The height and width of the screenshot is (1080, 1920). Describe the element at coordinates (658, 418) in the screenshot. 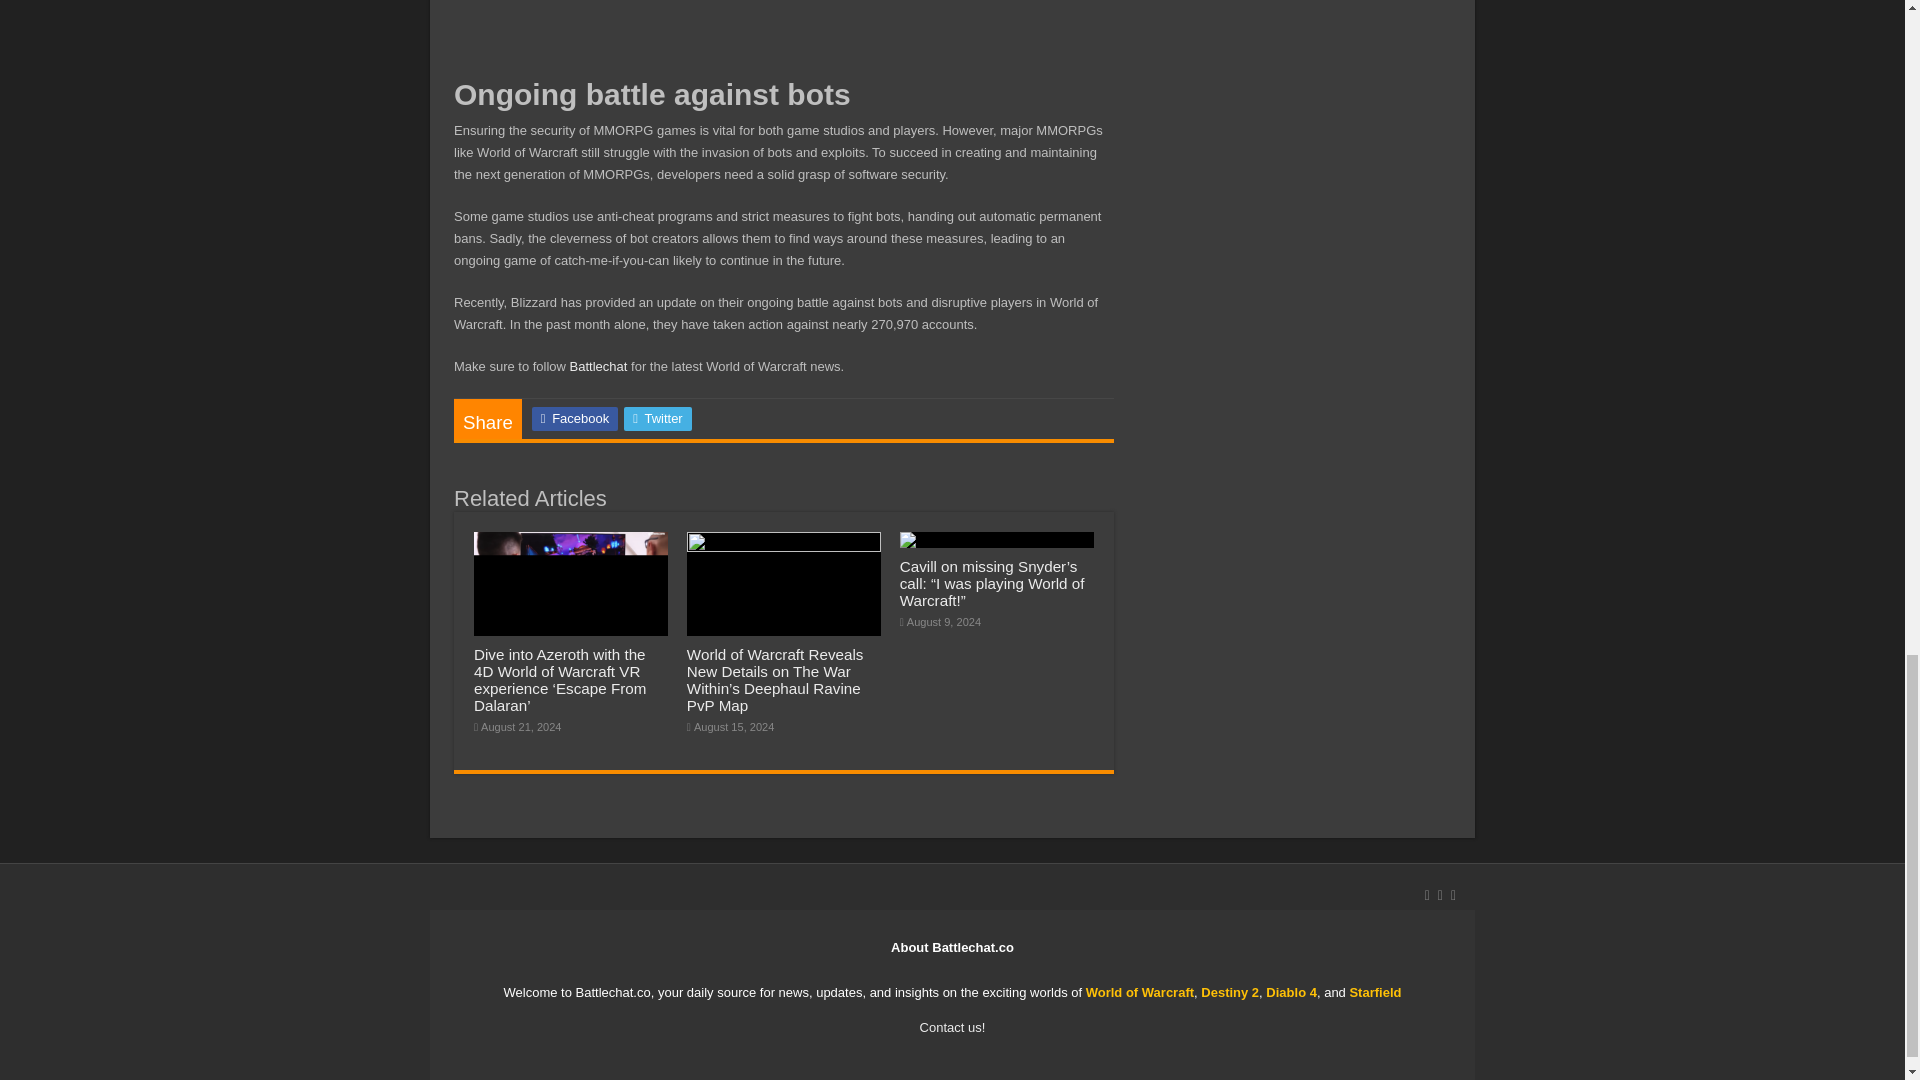

I see `Twitter` at that location.